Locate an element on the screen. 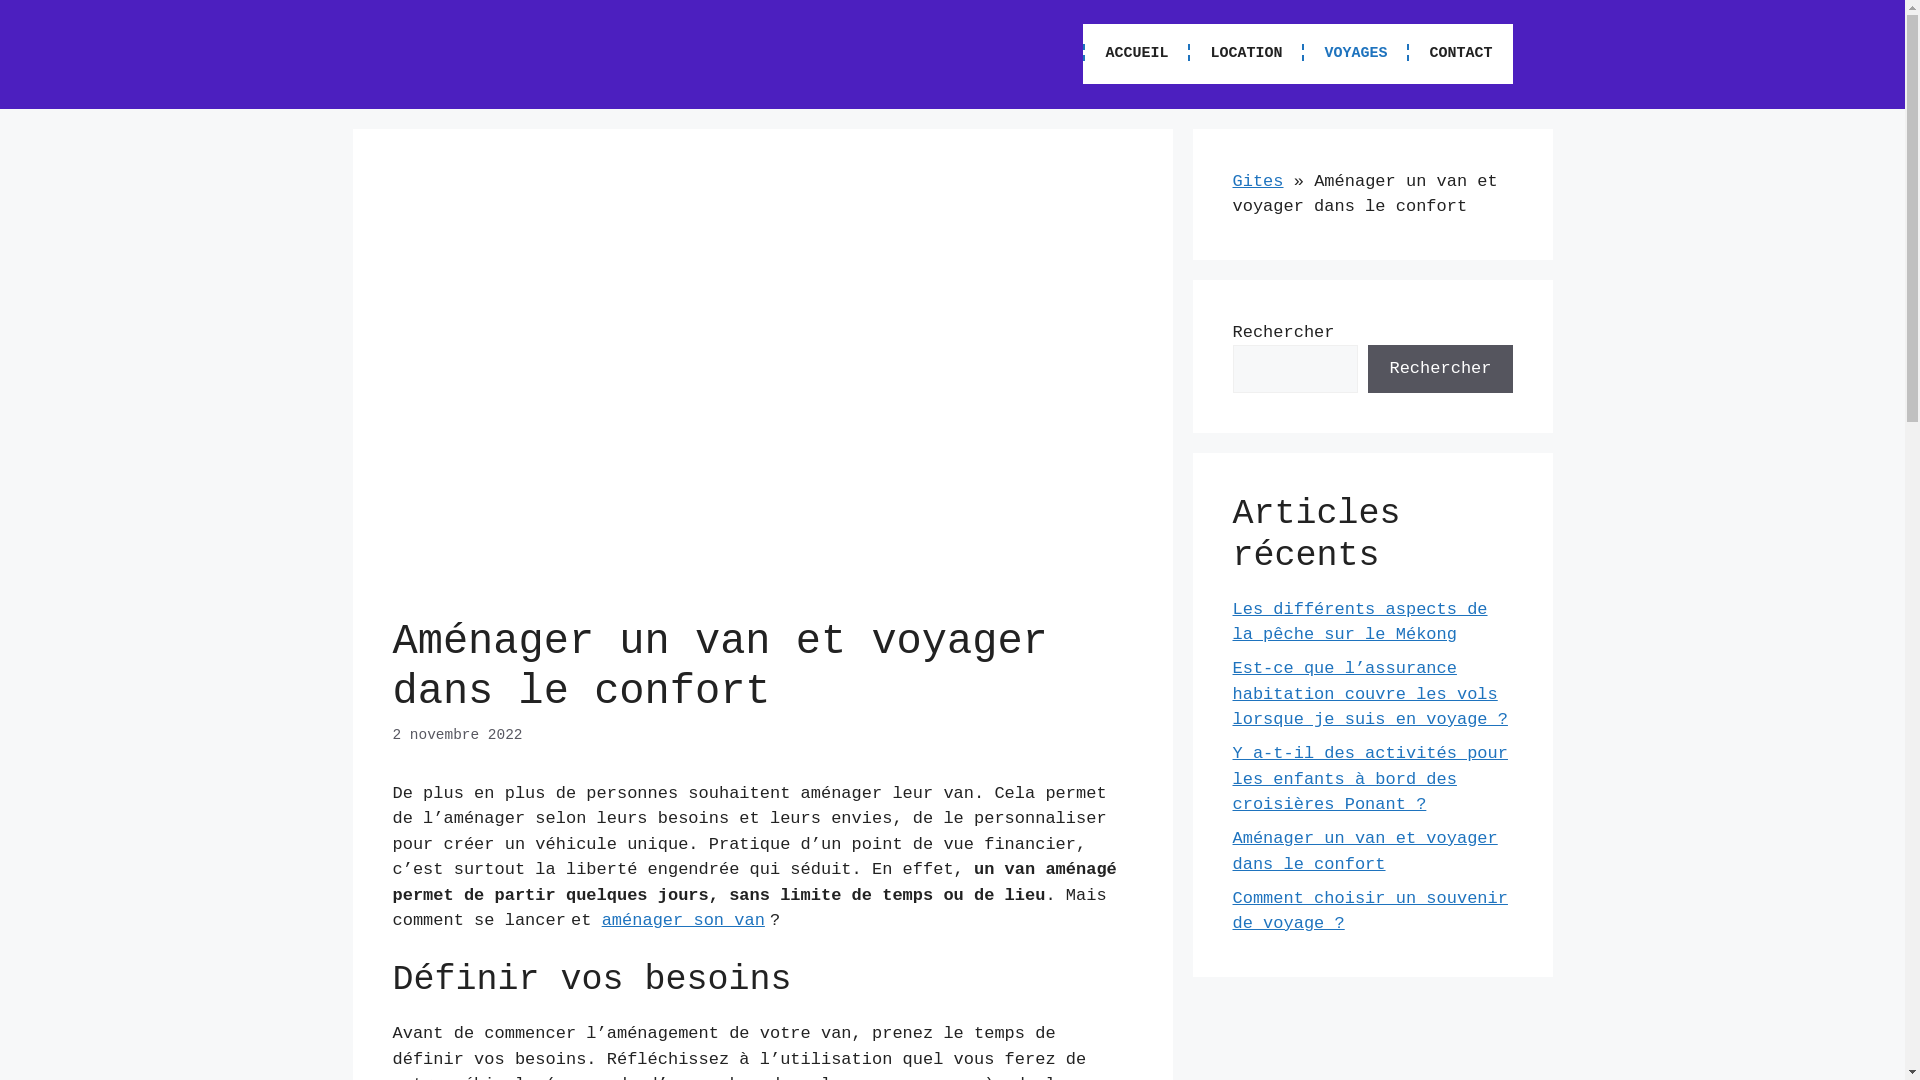 The width and height of the screenshot is (1920, 1080). Comment choisir un souvenir de voyage ? is located at coordinates (1370, 912).